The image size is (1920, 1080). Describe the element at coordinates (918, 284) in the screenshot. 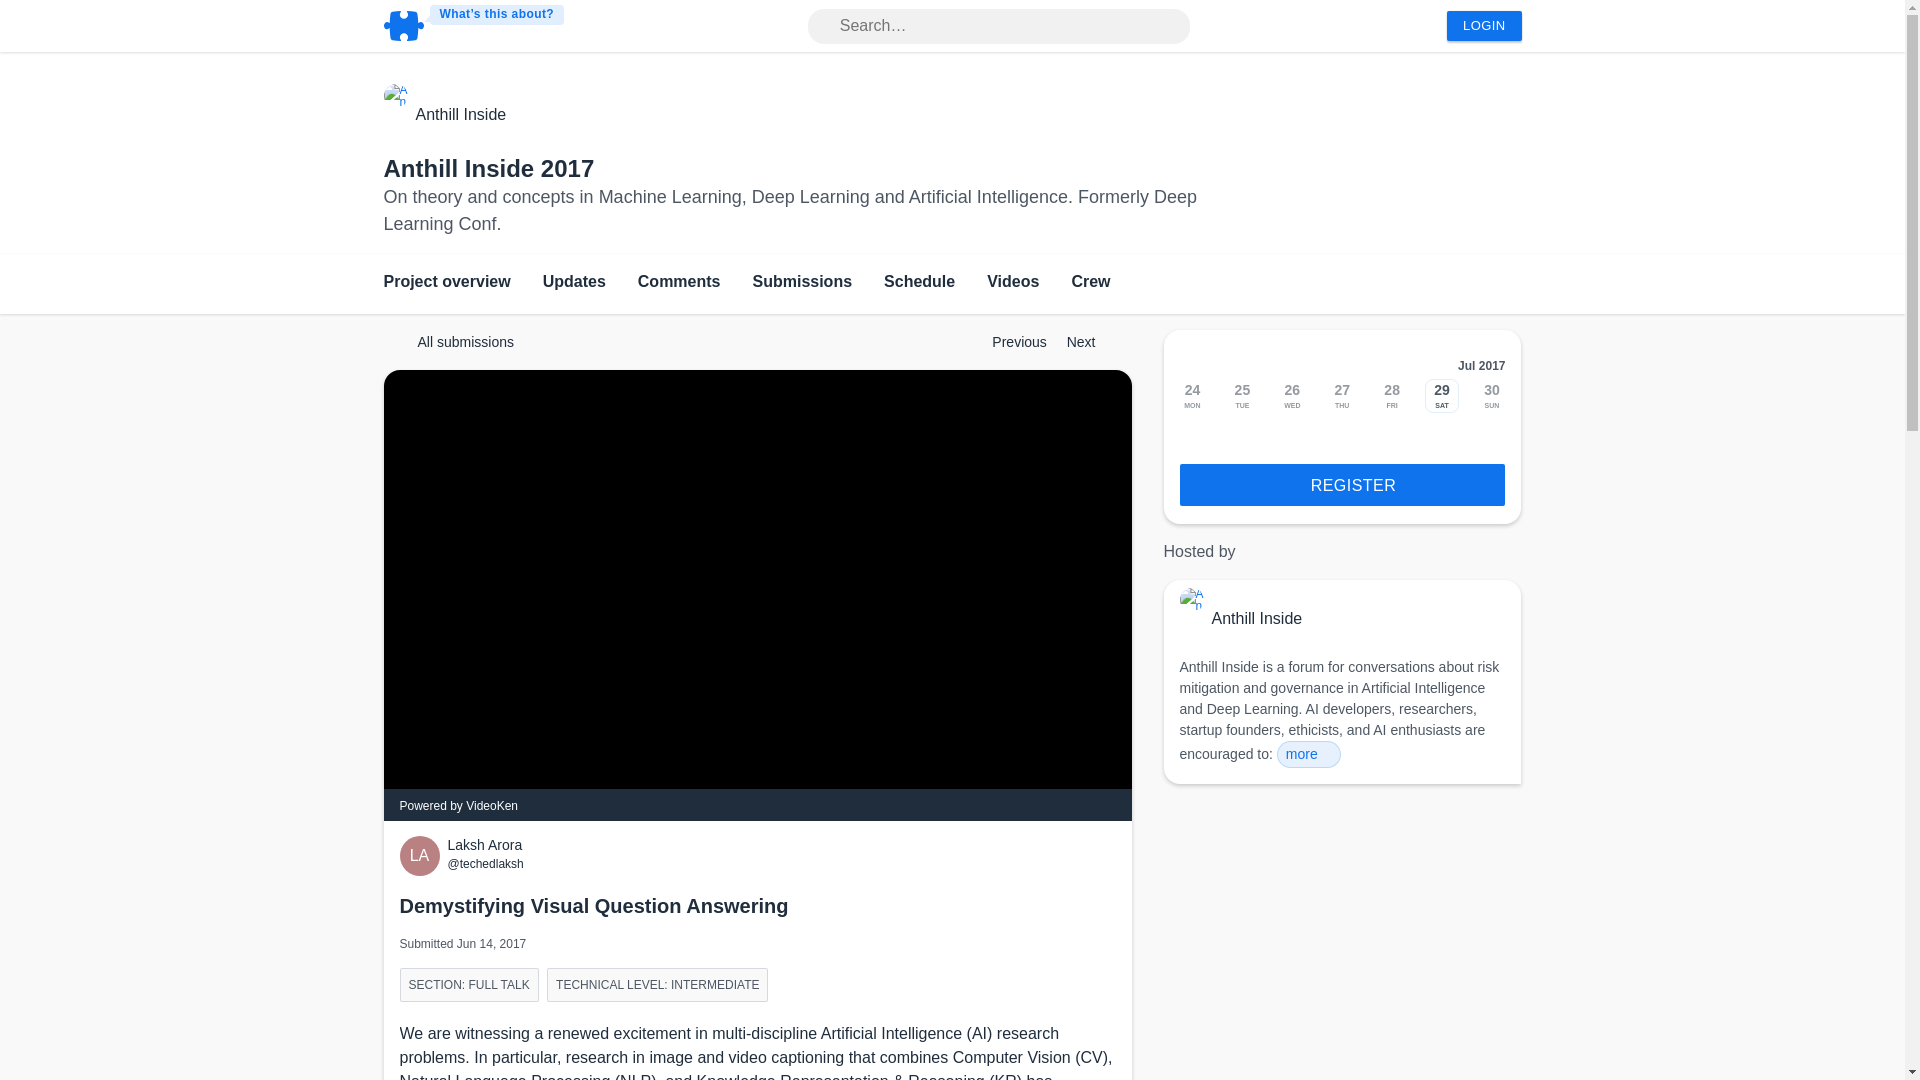

I see `Schedule` at that location.